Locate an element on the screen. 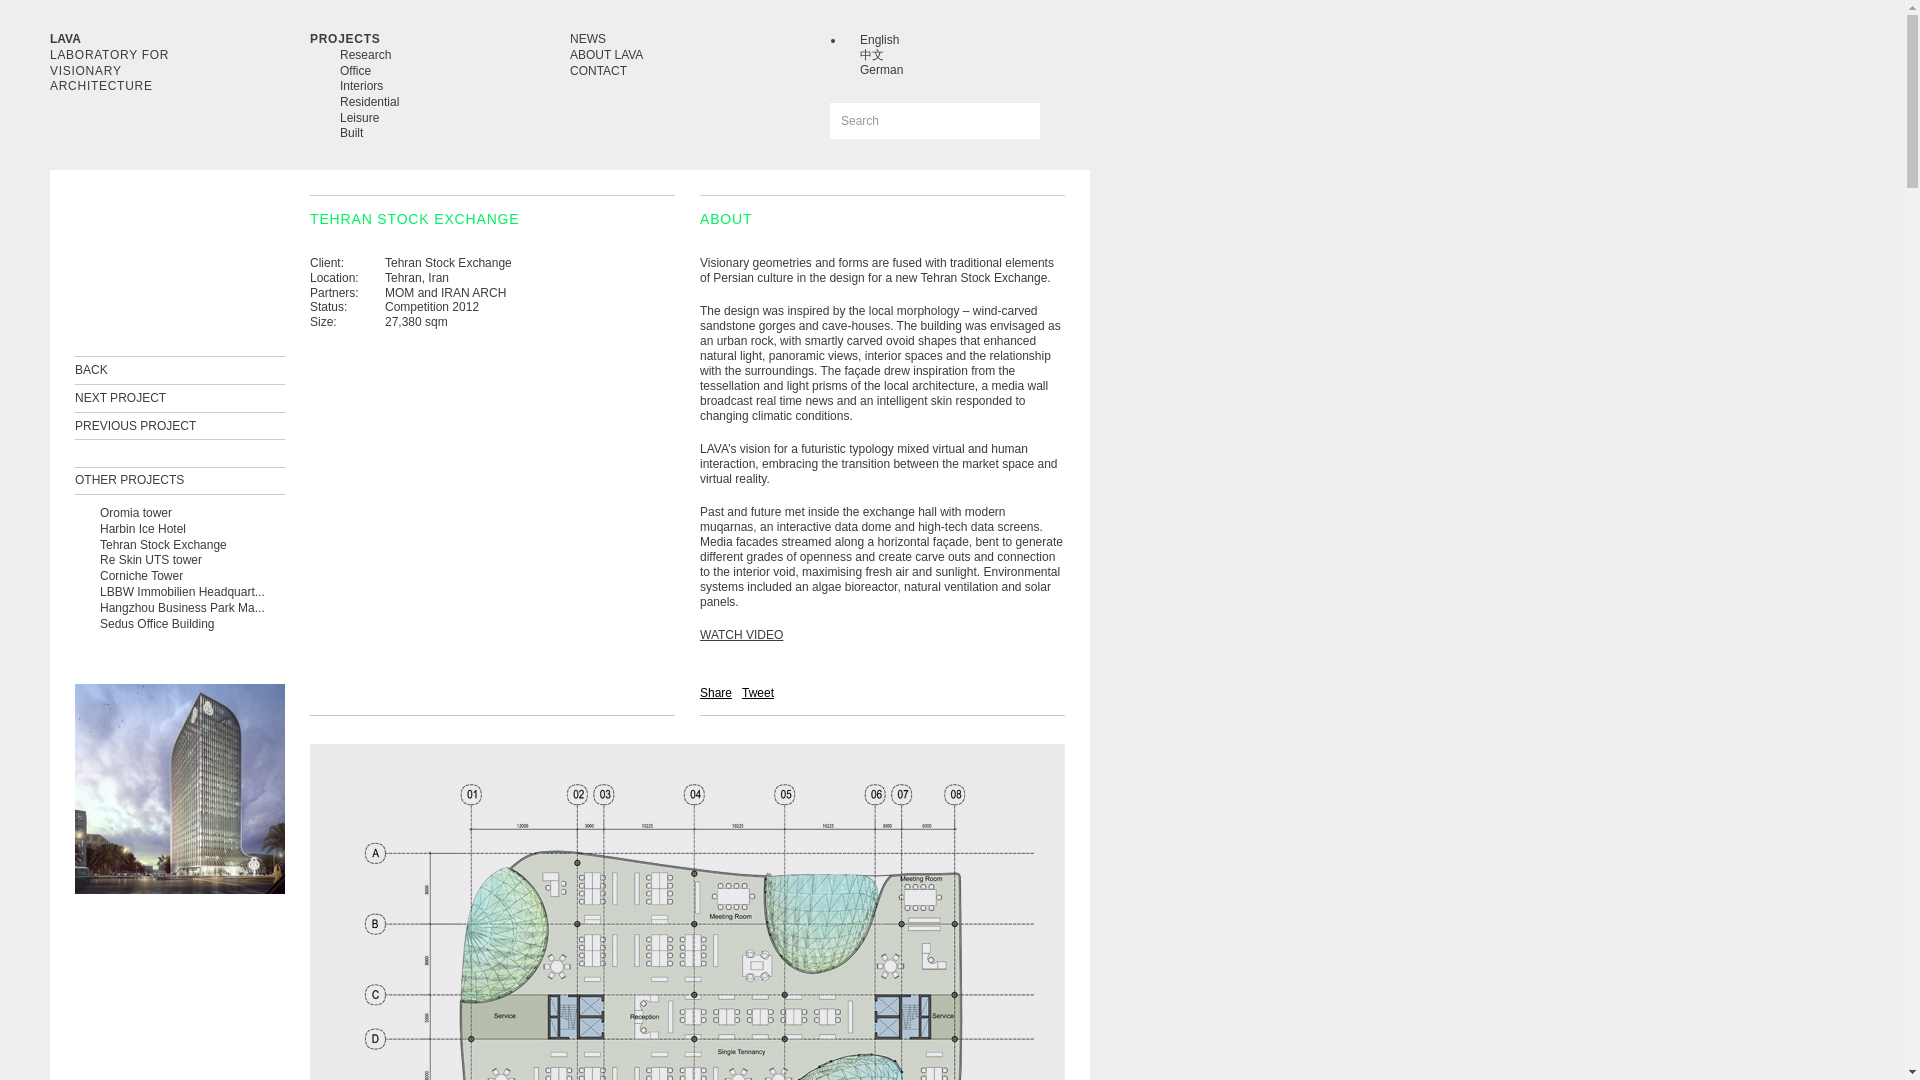  Leisure is located at coordinates (358, 118).